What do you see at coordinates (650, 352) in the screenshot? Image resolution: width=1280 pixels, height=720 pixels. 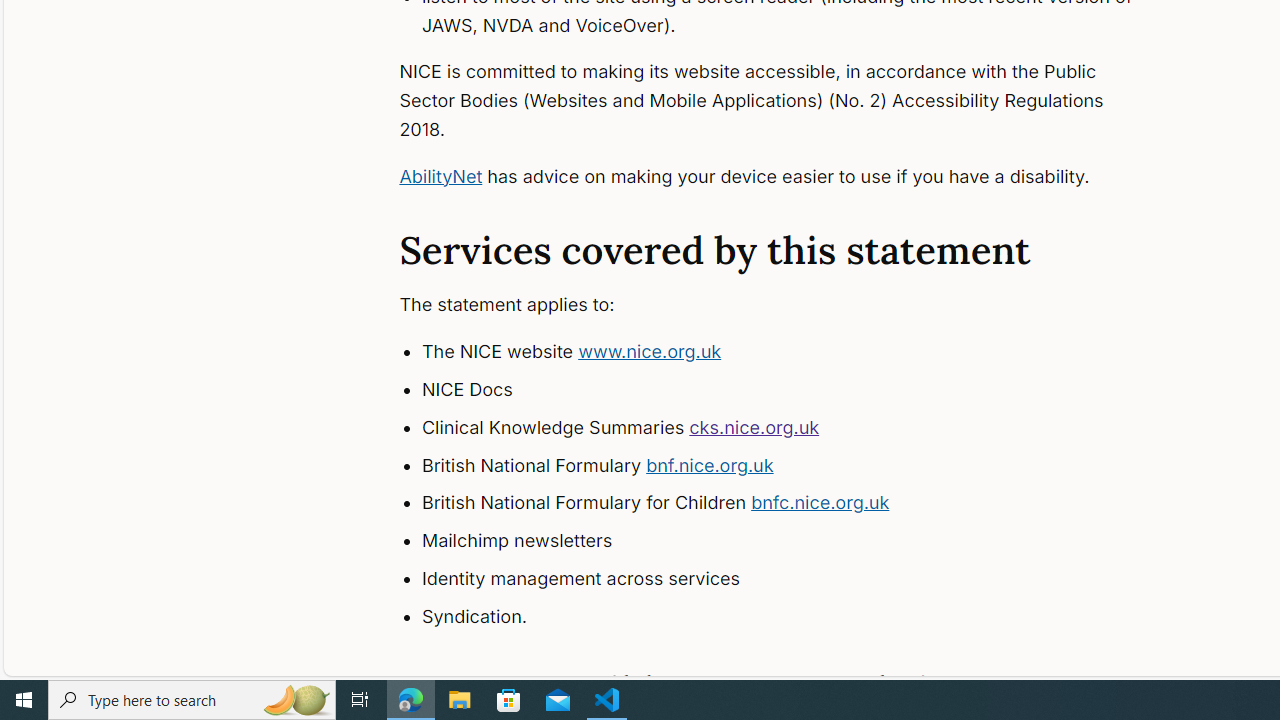 I see `www.nice.org.uk` at bounding box center [650, 352].